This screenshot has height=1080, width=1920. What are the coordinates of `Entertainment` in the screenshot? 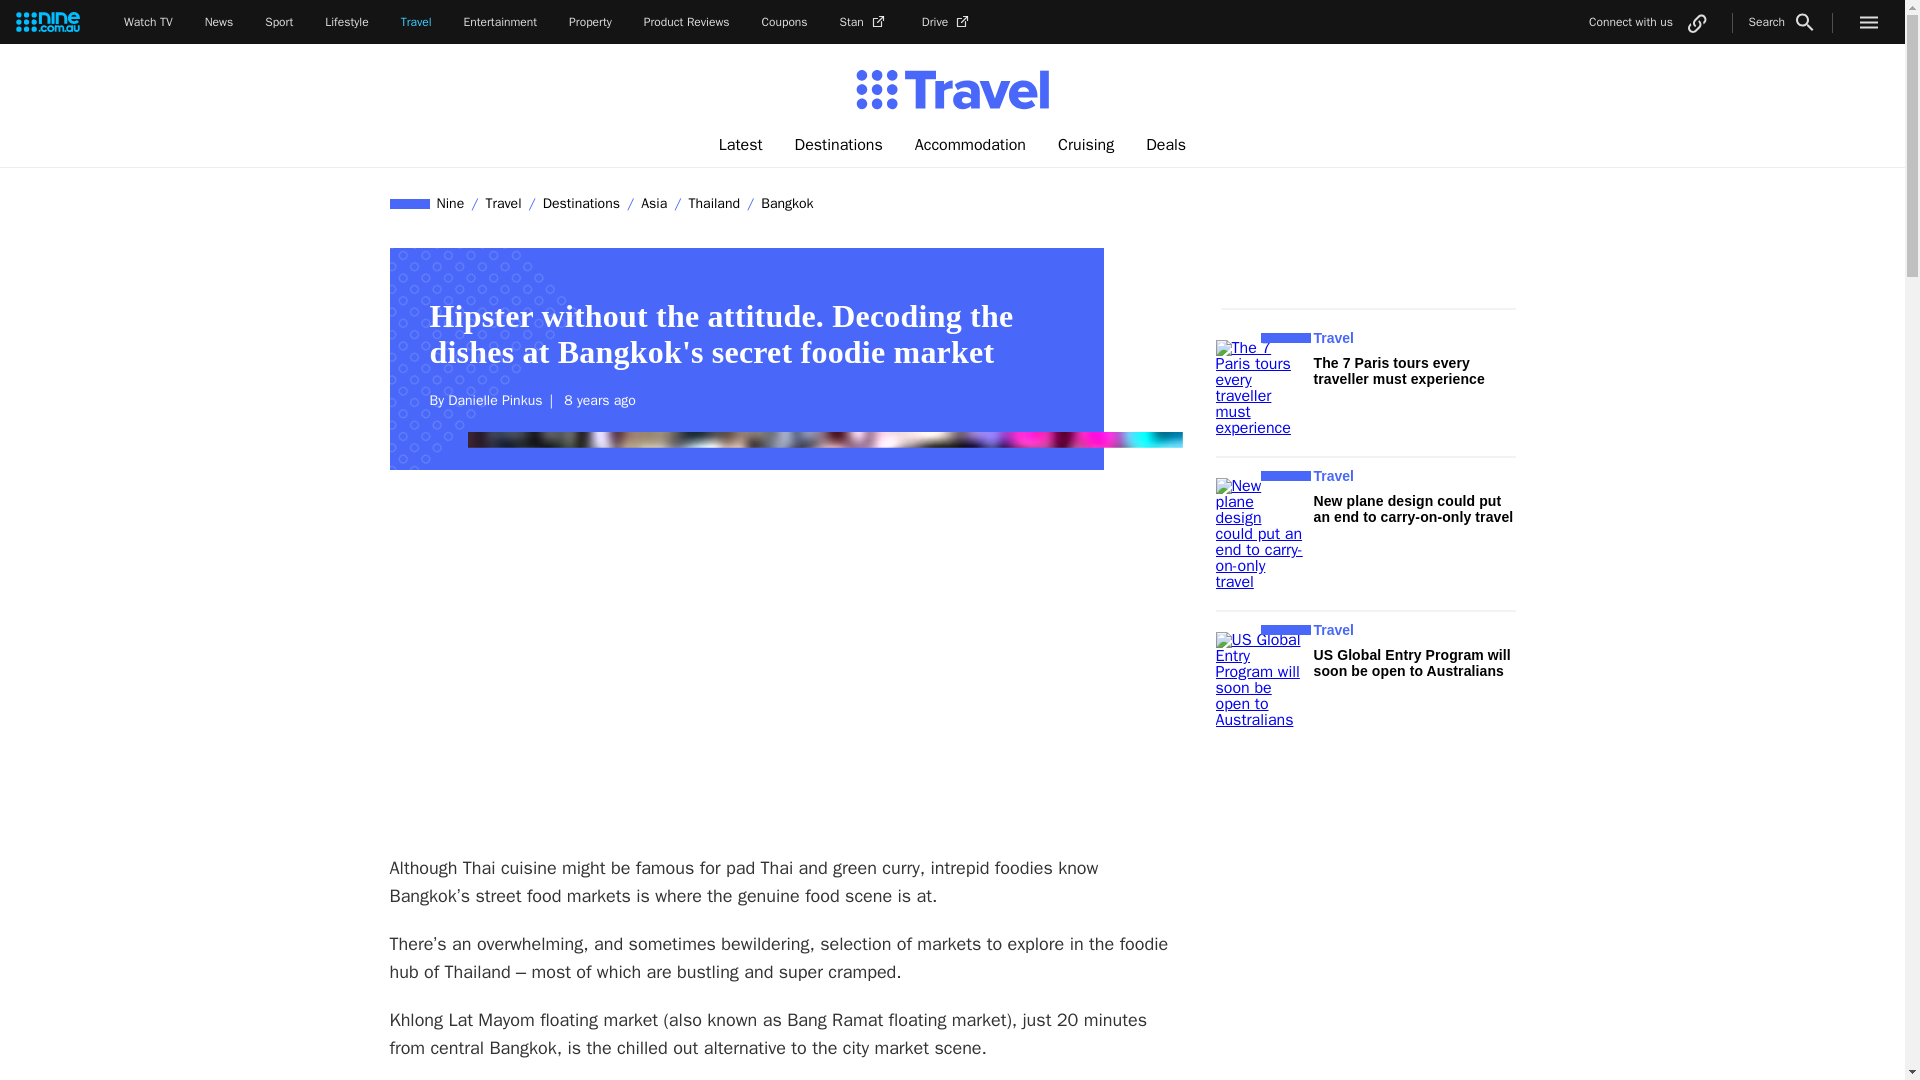 It's located at (500, 22).